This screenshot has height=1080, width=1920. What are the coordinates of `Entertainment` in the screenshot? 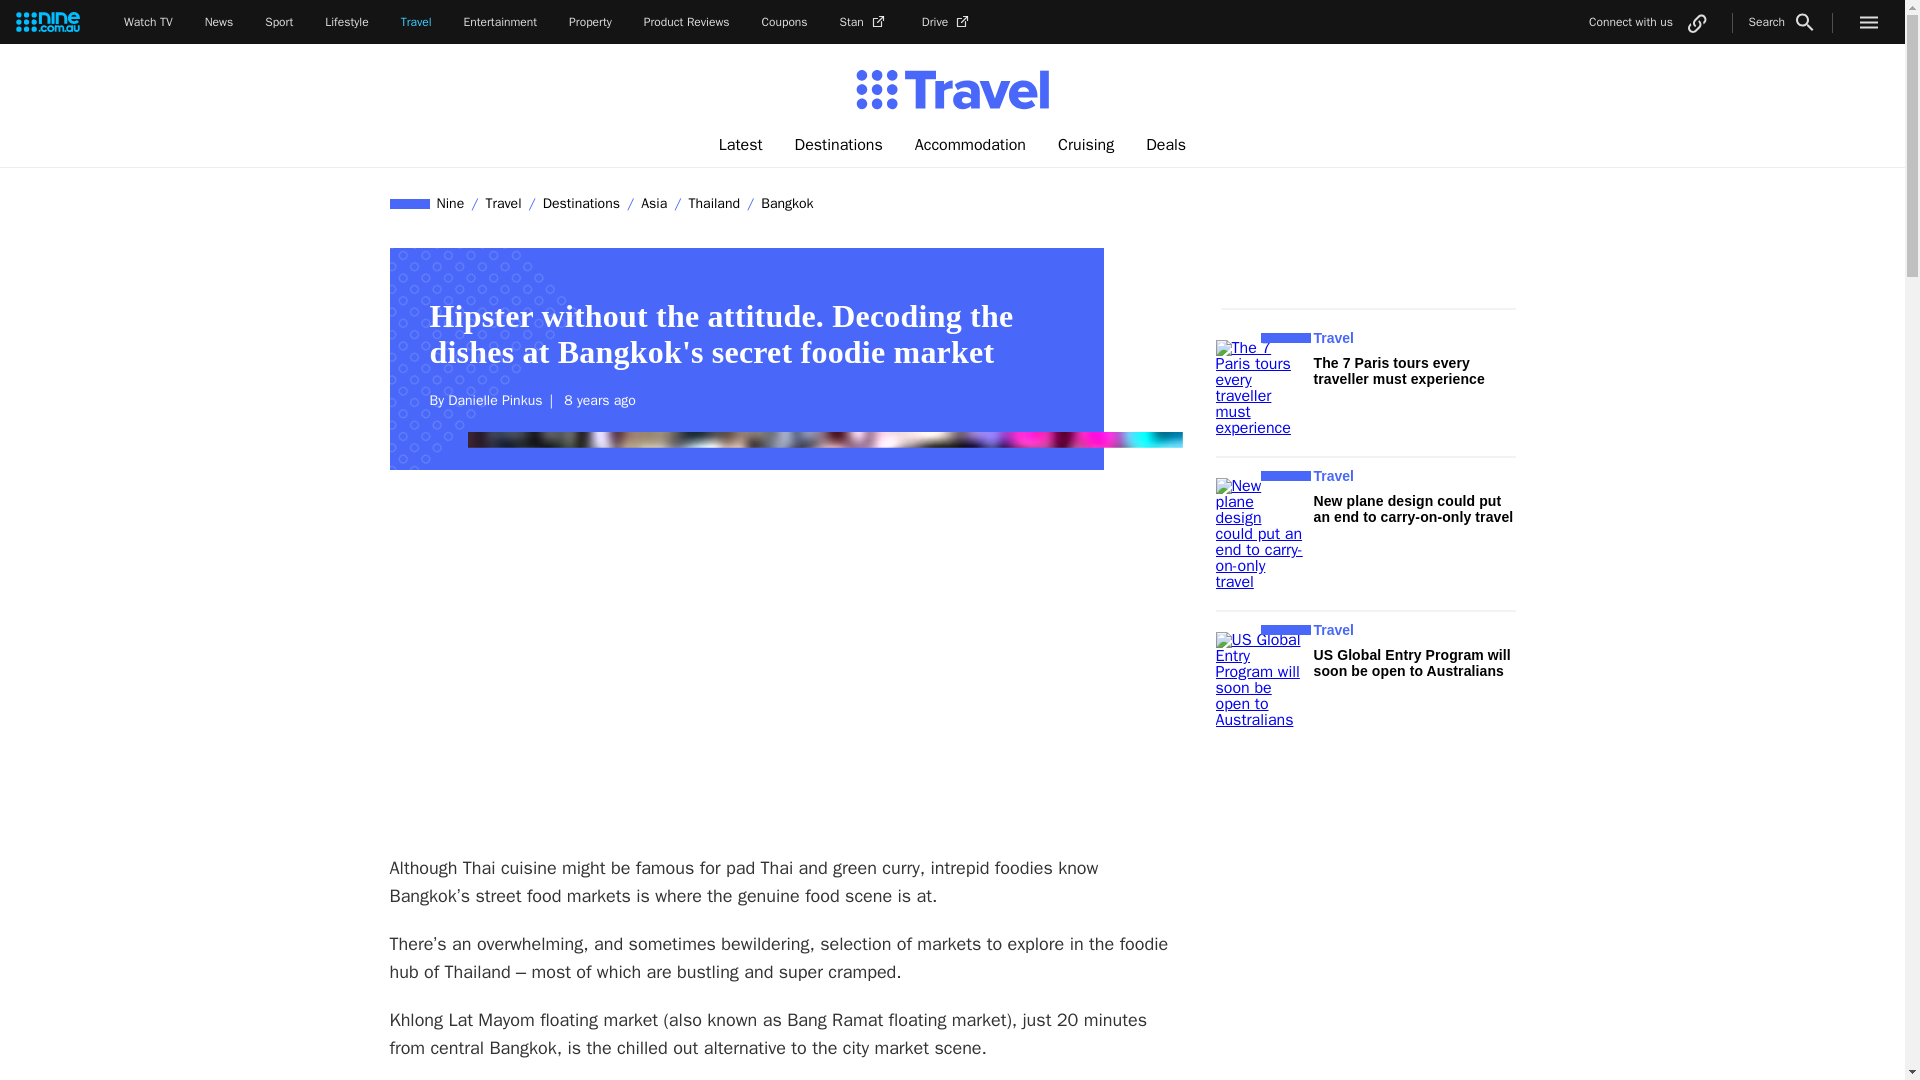 It's located at (500, 22).